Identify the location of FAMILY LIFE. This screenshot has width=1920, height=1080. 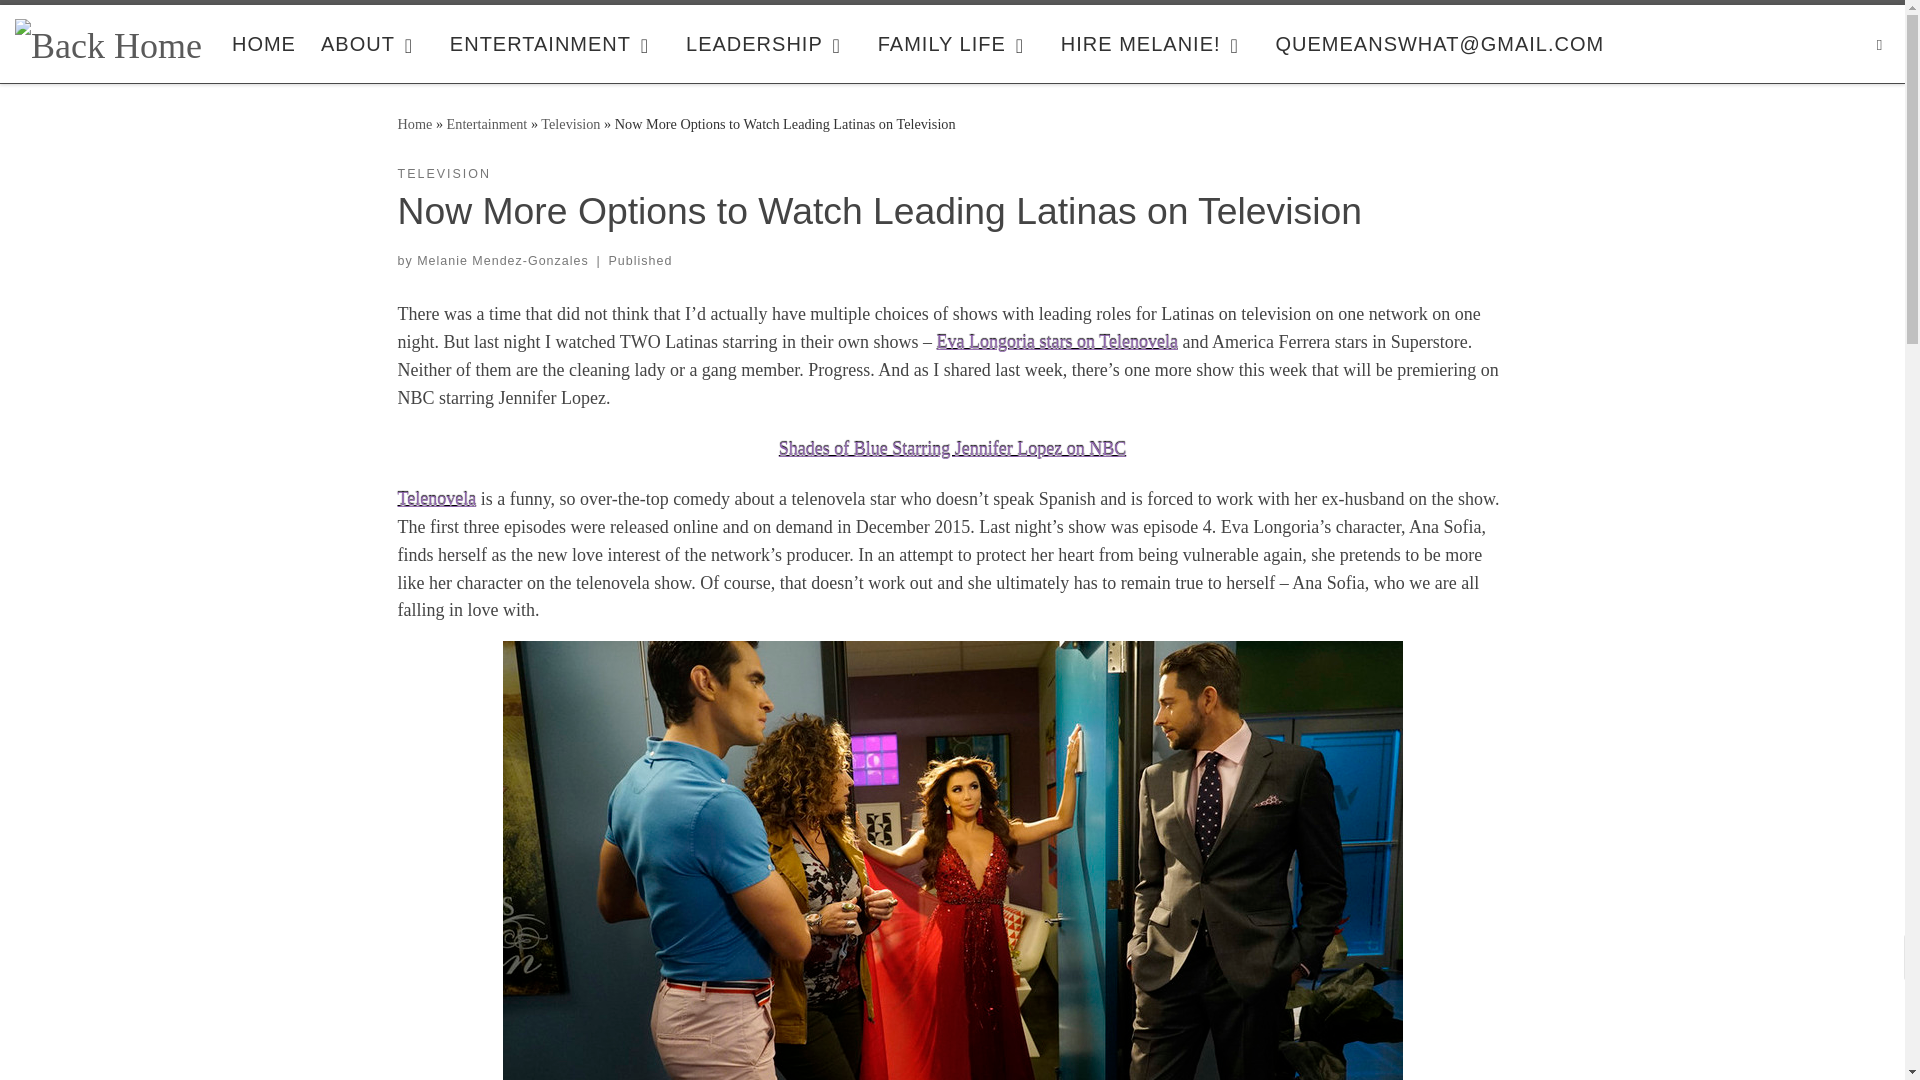
(956, 43).